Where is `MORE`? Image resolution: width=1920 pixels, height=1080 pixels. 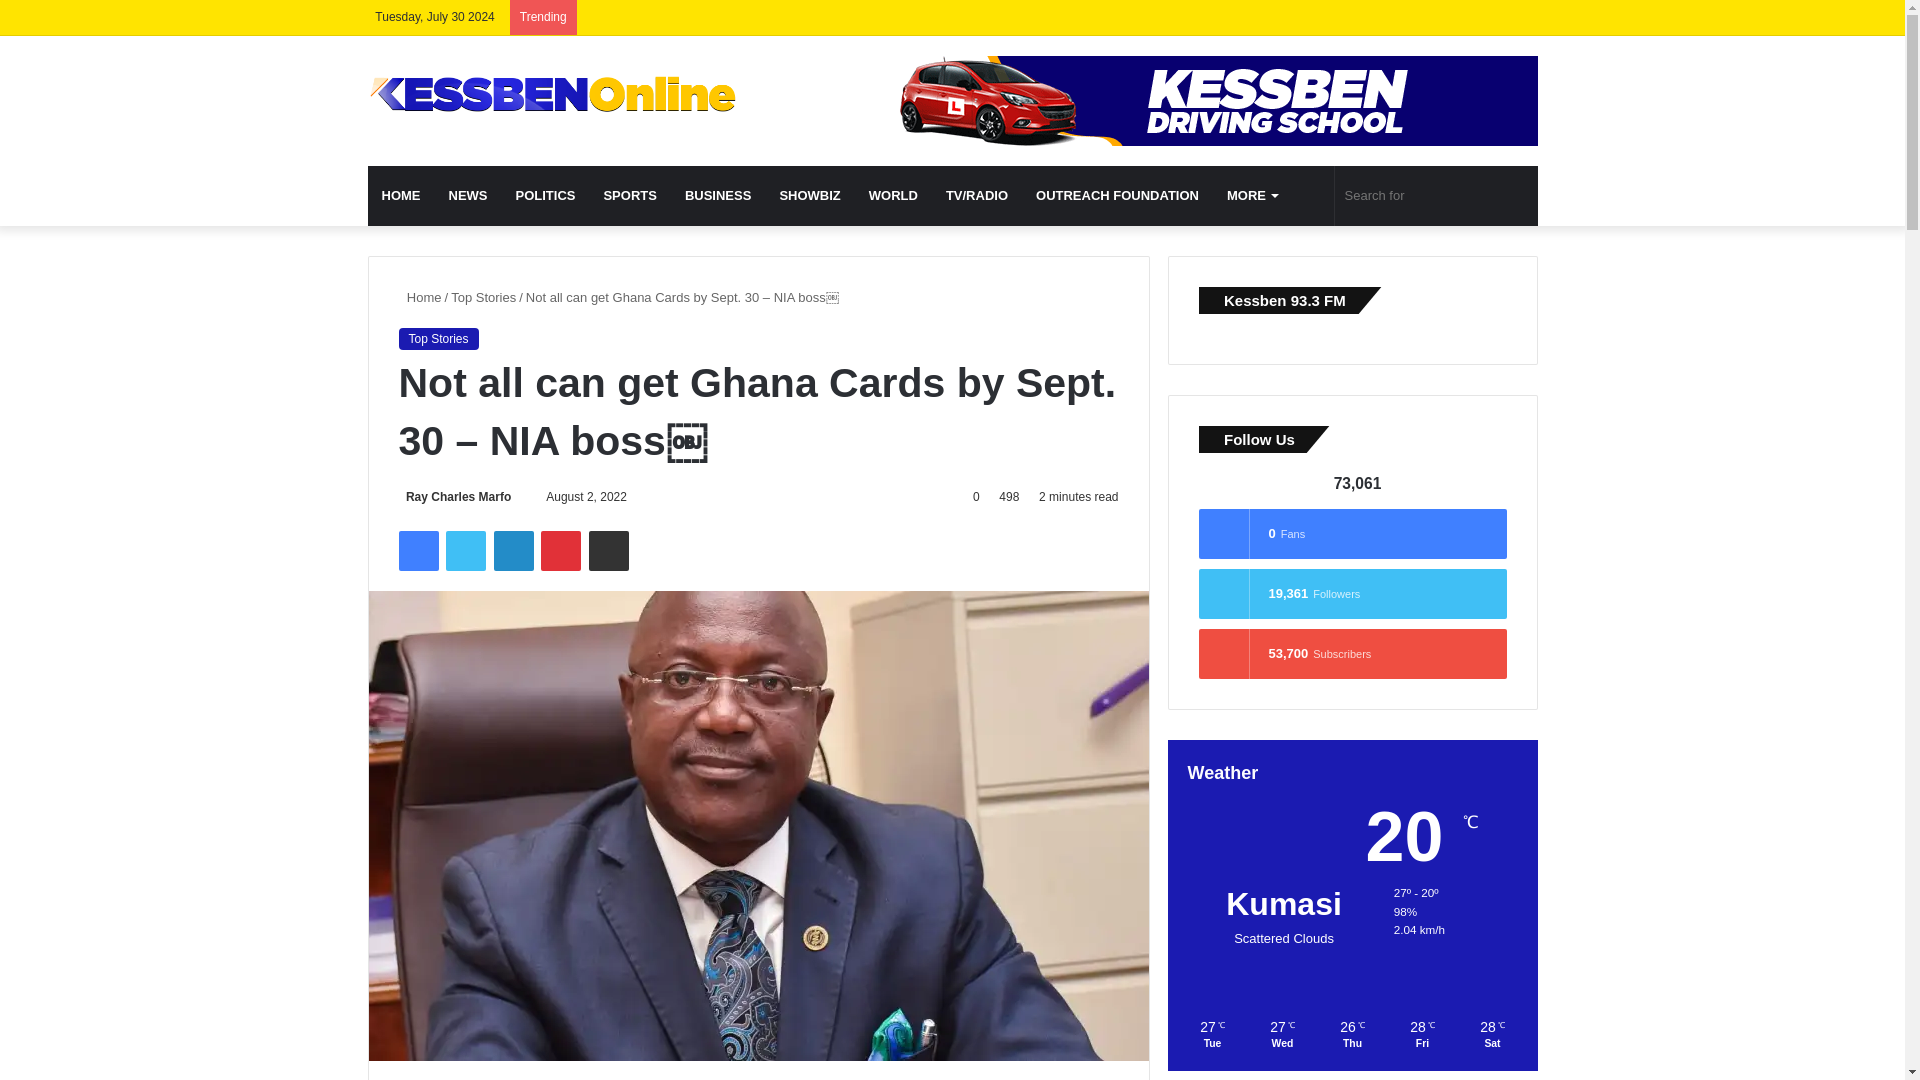
MORE is located at coordinates (1252, 196).